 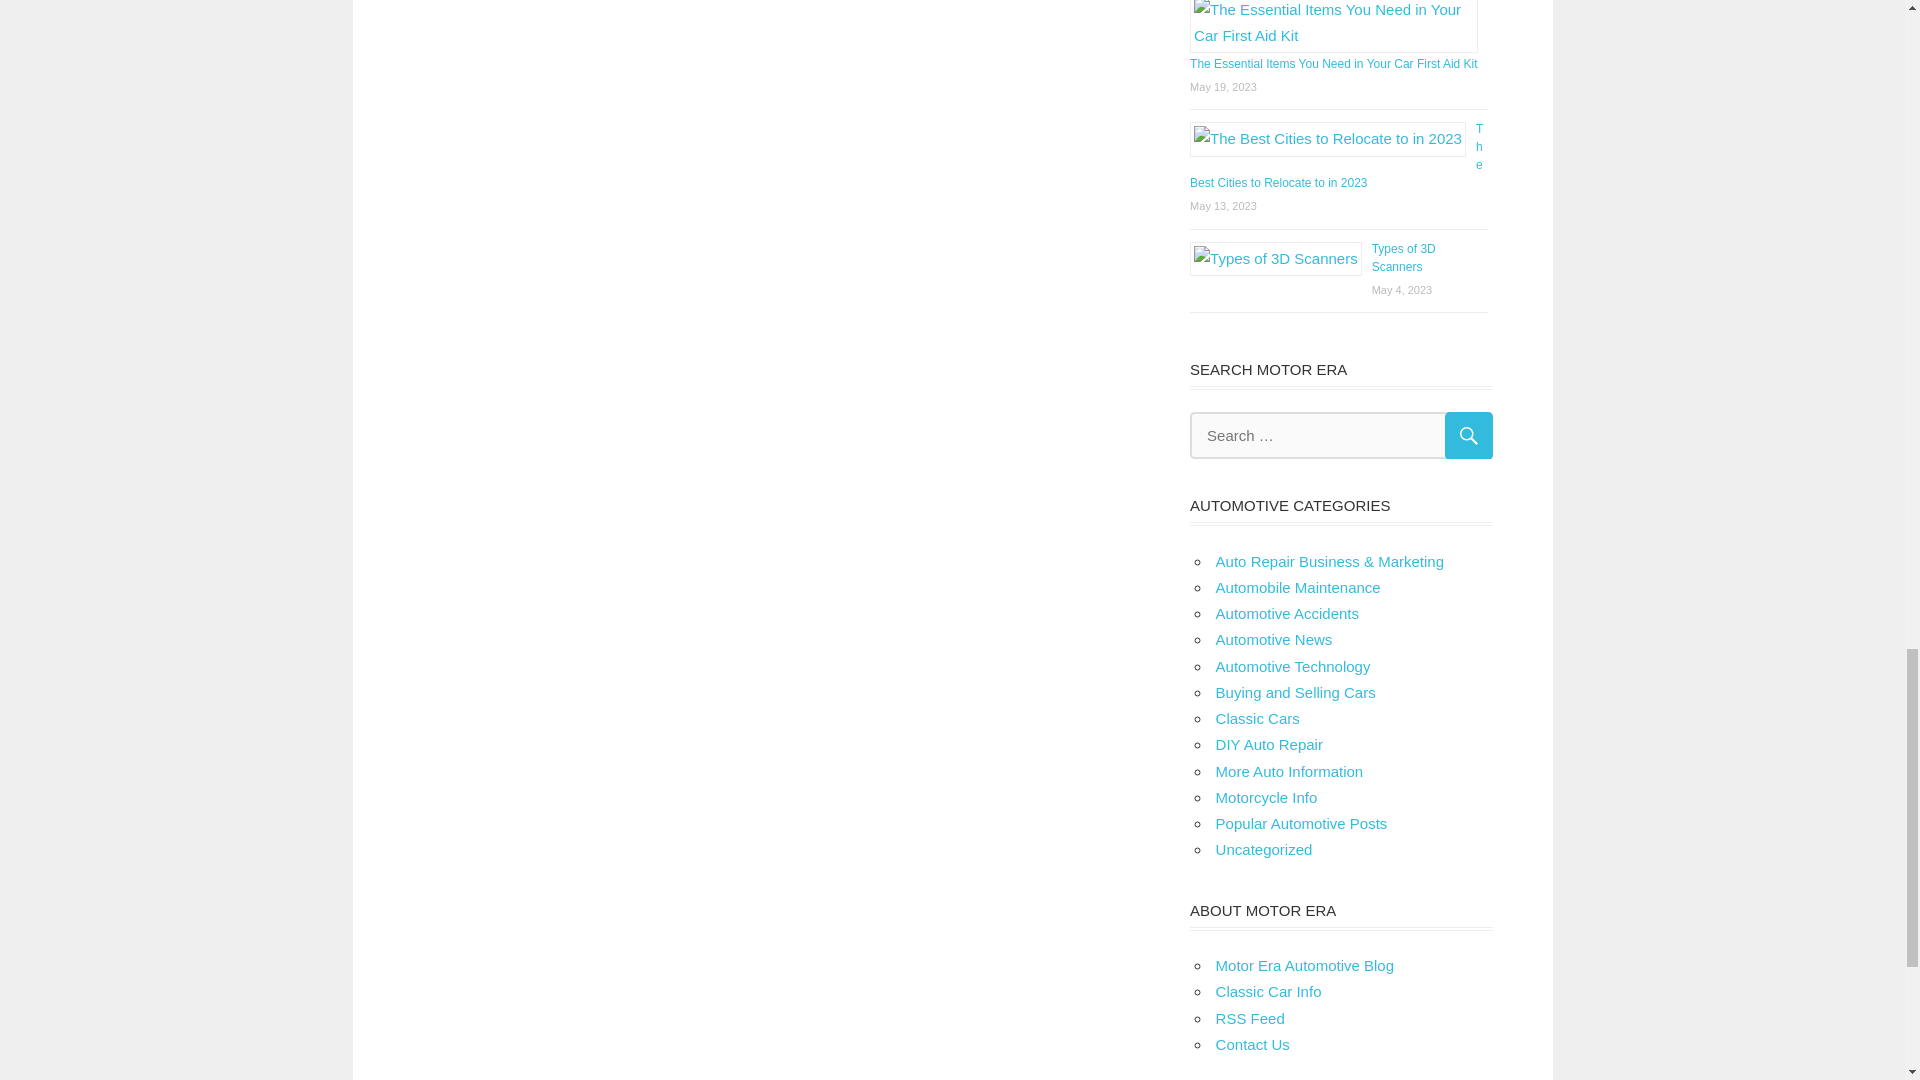 I want to click on Permalink to Types of 3D Scanners, so click(x=1404, y=258).